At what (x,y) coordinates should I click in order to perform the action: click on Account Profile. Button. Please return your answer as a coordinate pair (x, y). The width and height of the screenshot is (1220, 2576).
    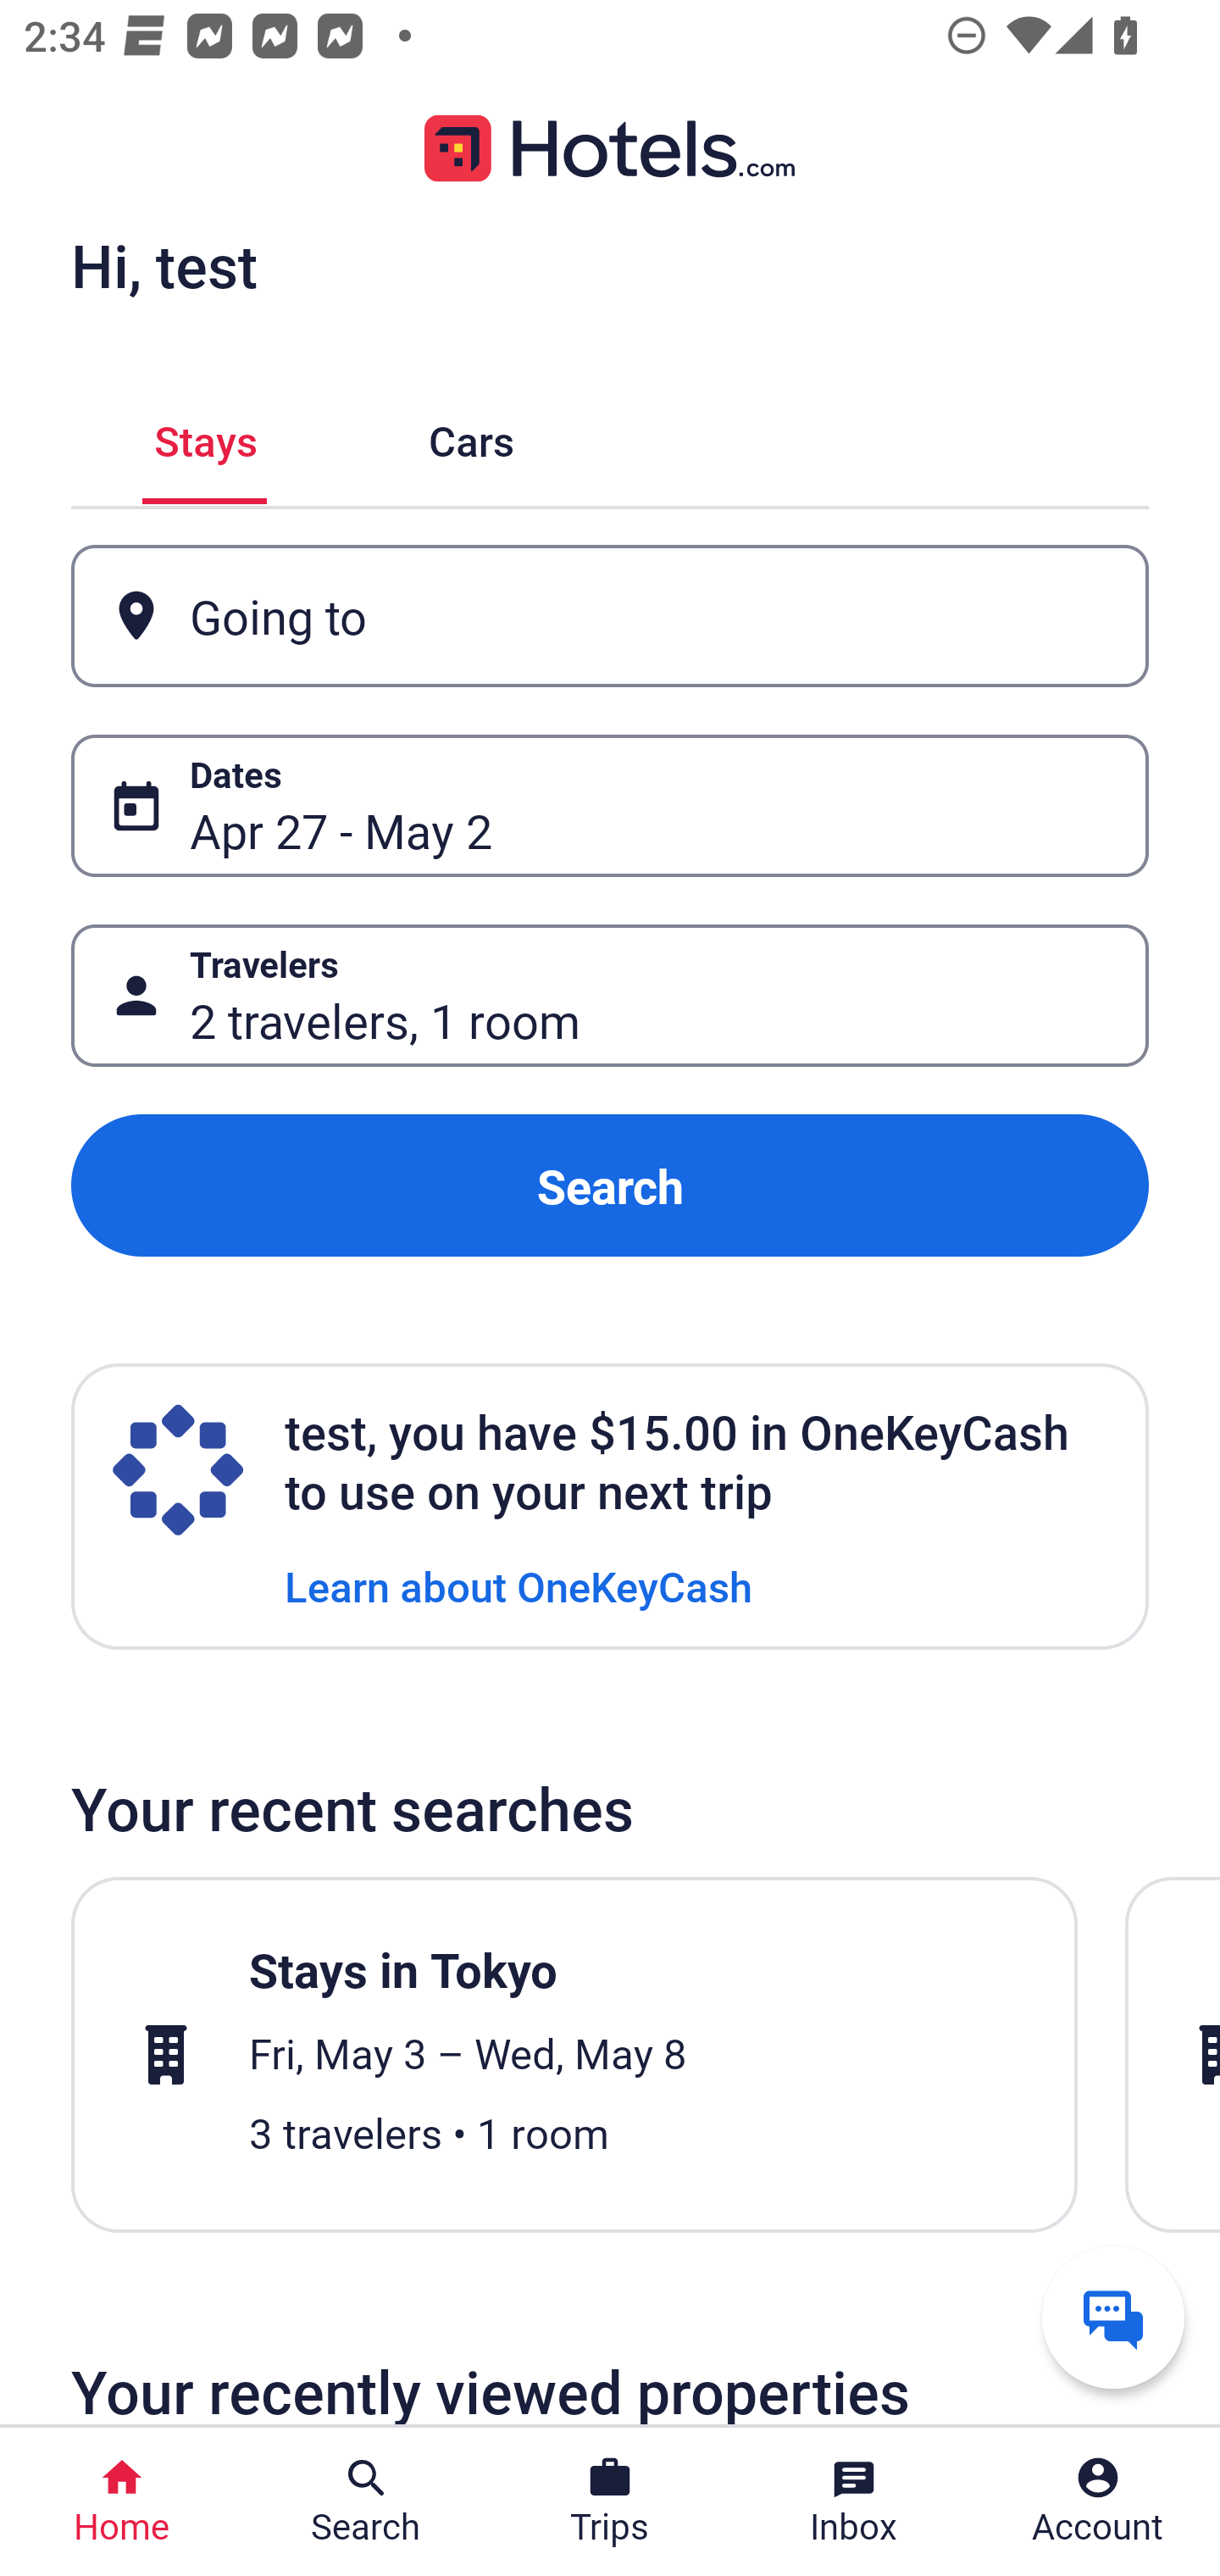
    Looking at the image, I should click on (1098, 2501).